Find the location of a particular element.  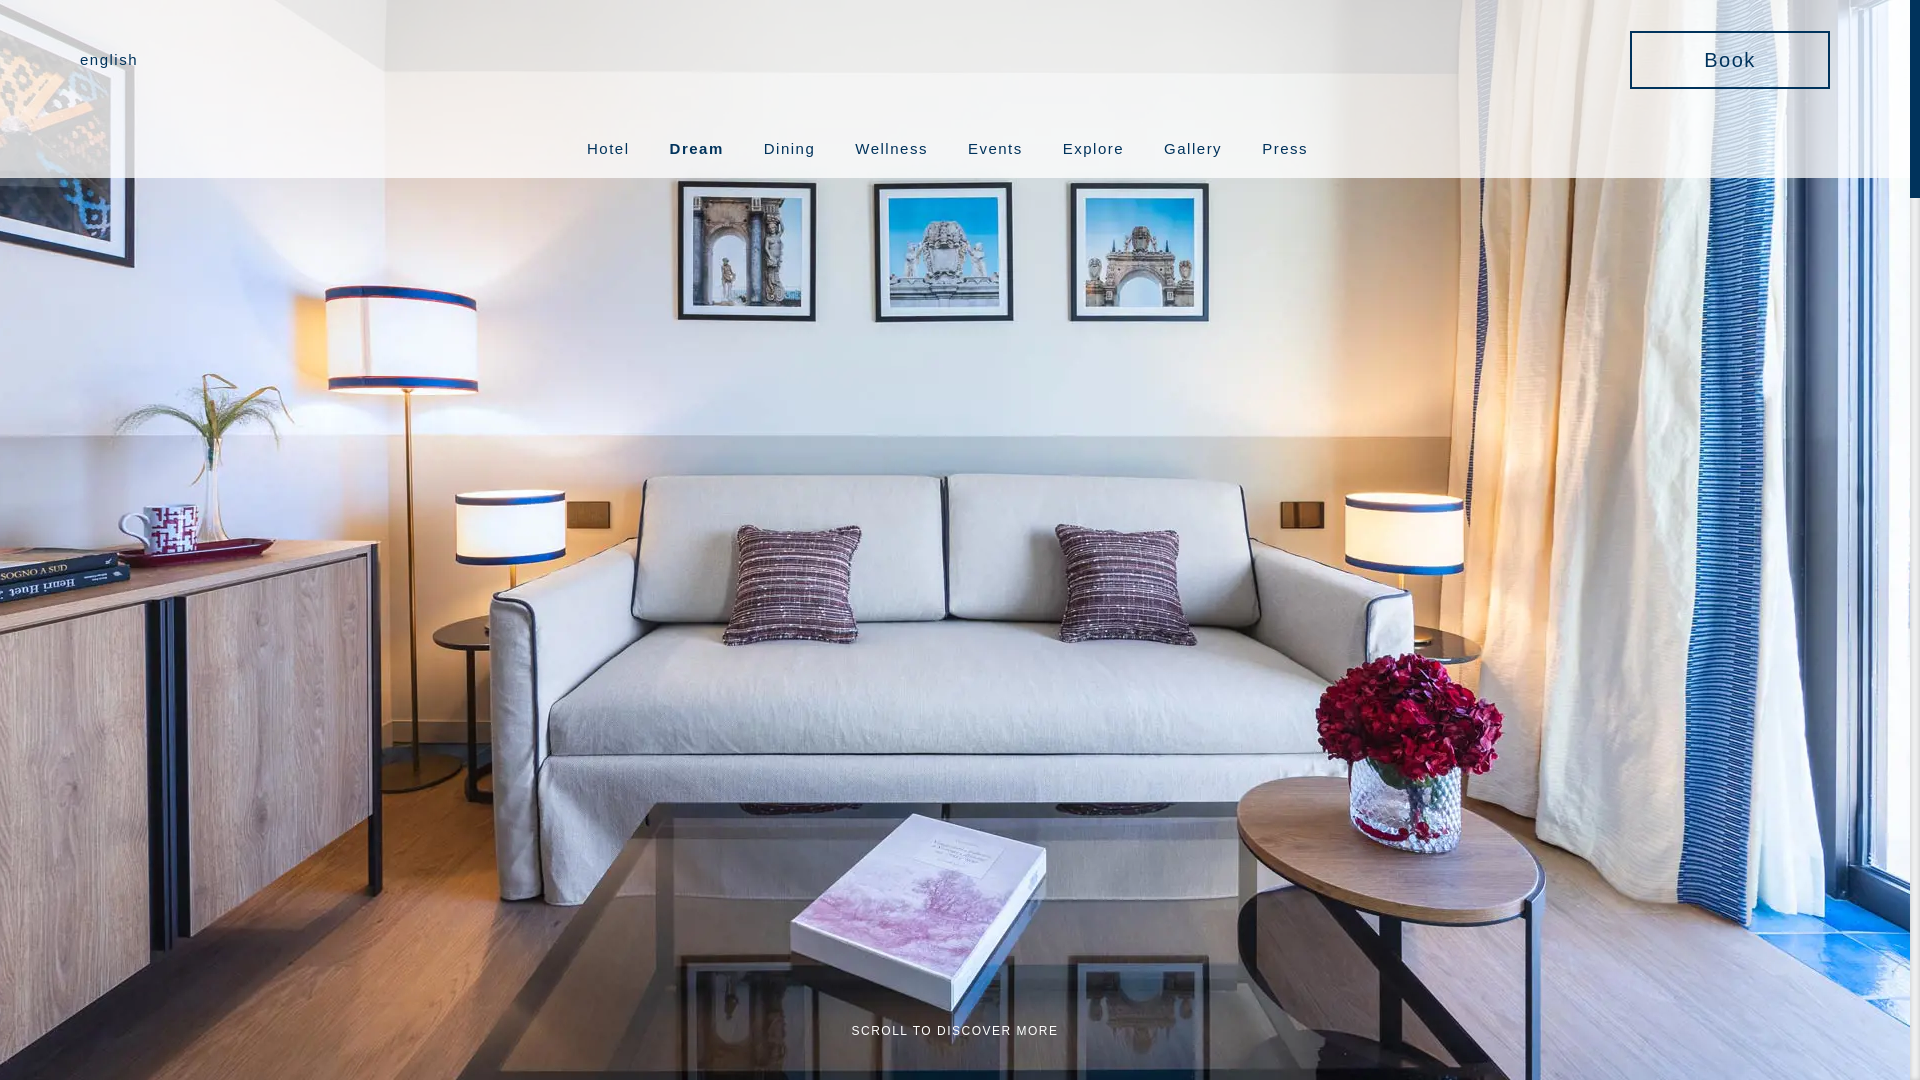

Gallery is located at coordinates (1192, 148).